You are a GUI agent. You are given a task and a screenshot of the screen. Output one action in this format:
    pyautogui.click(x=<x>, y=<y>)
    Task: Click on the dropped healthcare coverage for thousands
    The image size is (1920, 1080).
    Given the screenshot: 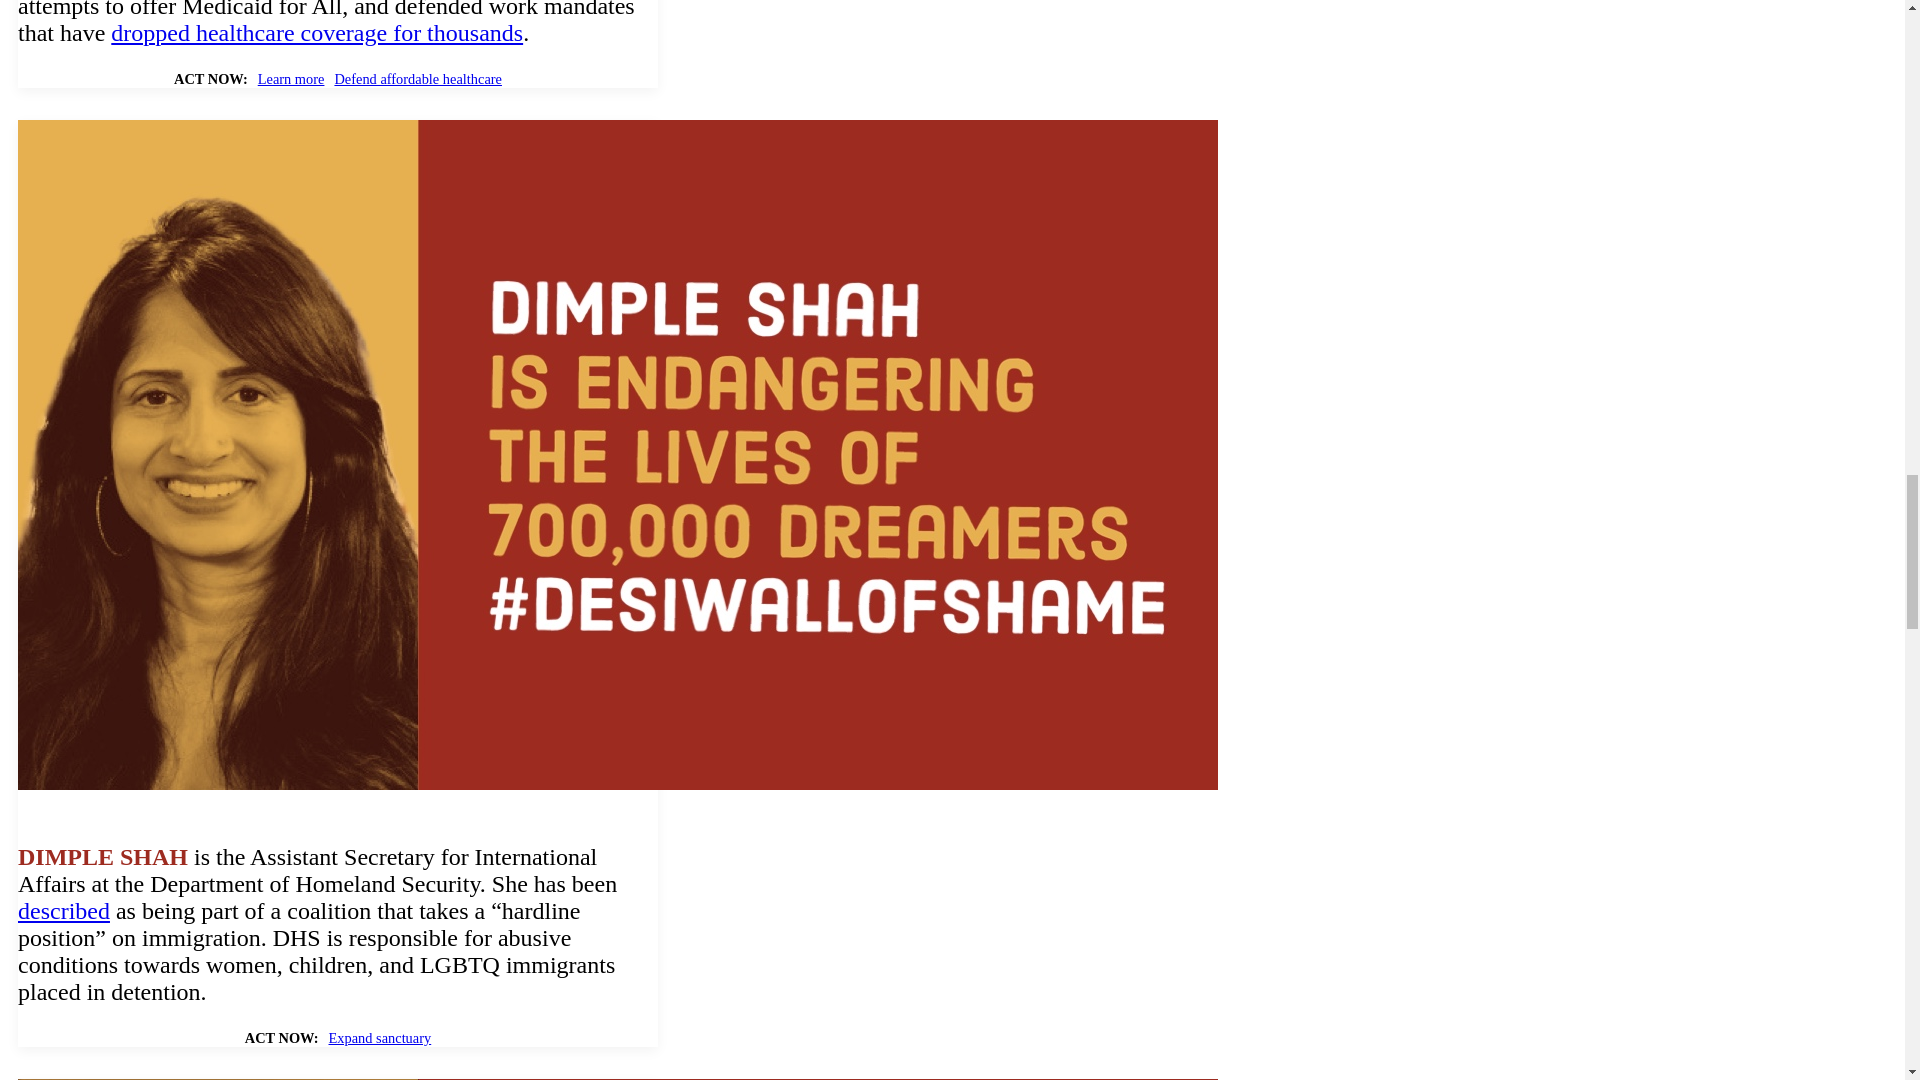 What is the action you would take?
    pyautogui.click(x=316, y=33)
    